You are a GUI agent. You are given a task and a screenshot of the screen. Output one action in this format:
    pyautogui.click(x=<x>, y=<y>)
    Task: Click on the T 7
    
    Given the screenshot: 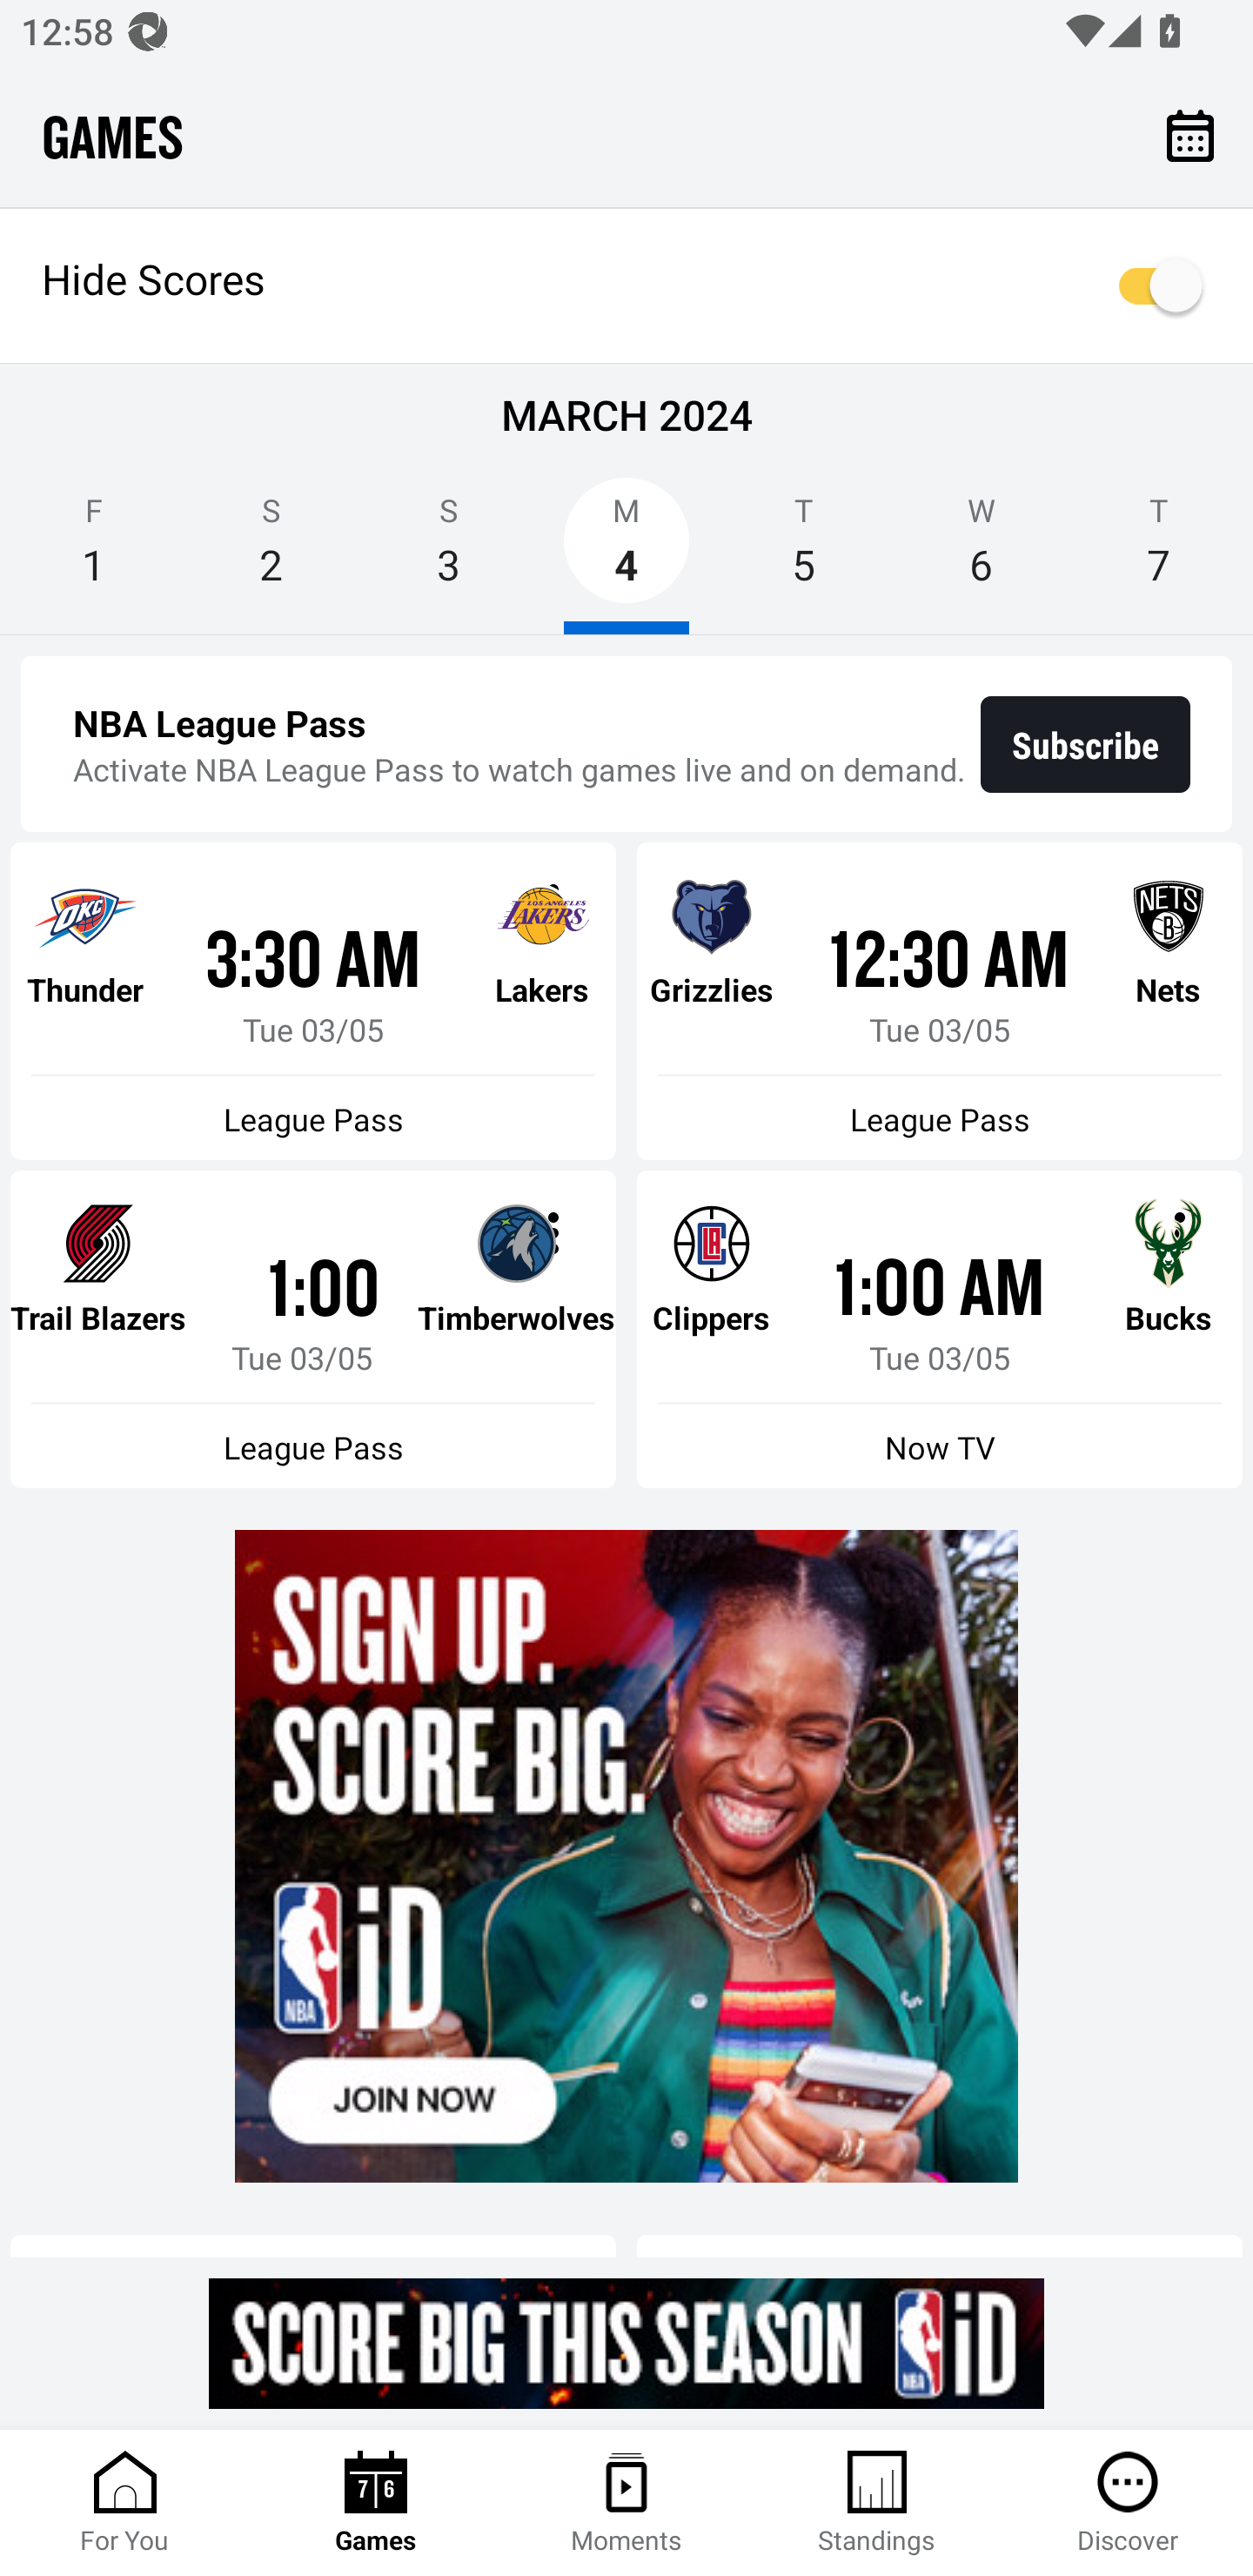 What is the action you would take?
    pyautogui.click(x=1159, y=550)
    